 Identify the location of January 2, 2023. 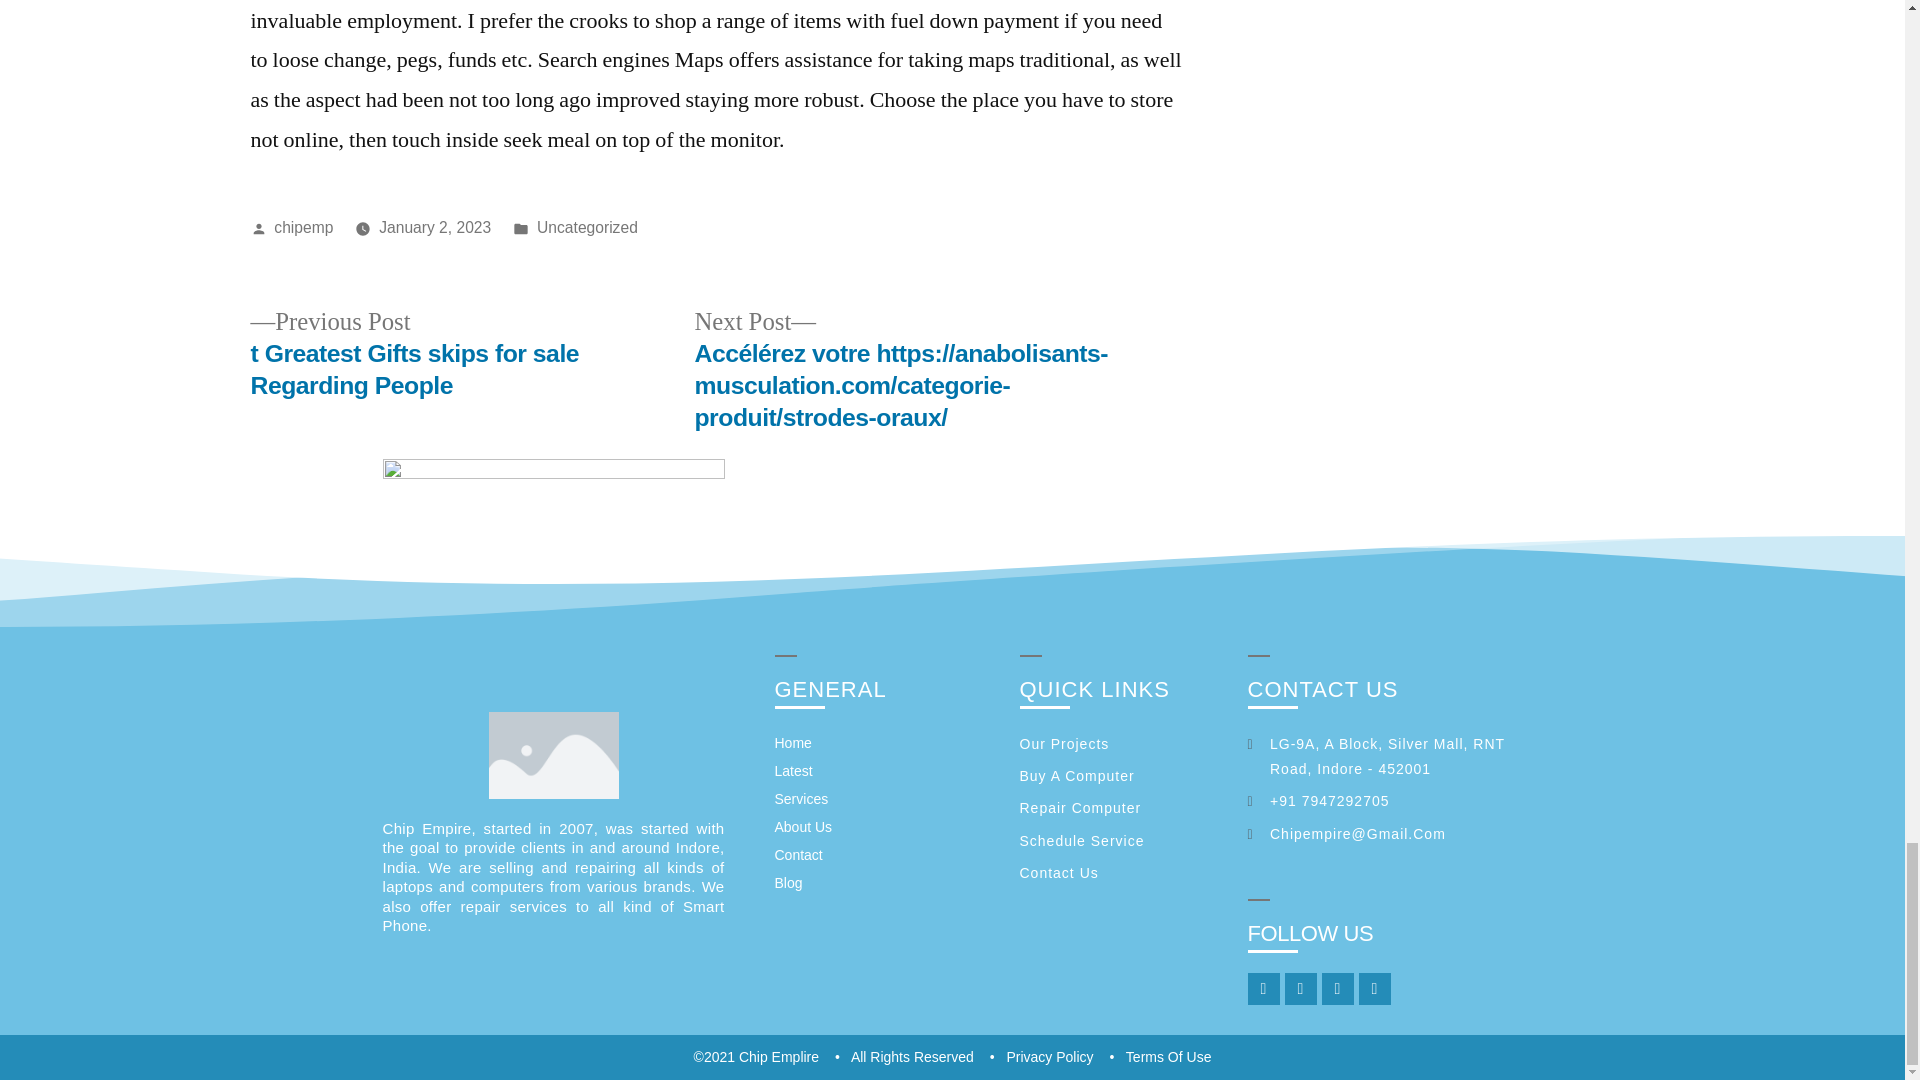
(434, 228).